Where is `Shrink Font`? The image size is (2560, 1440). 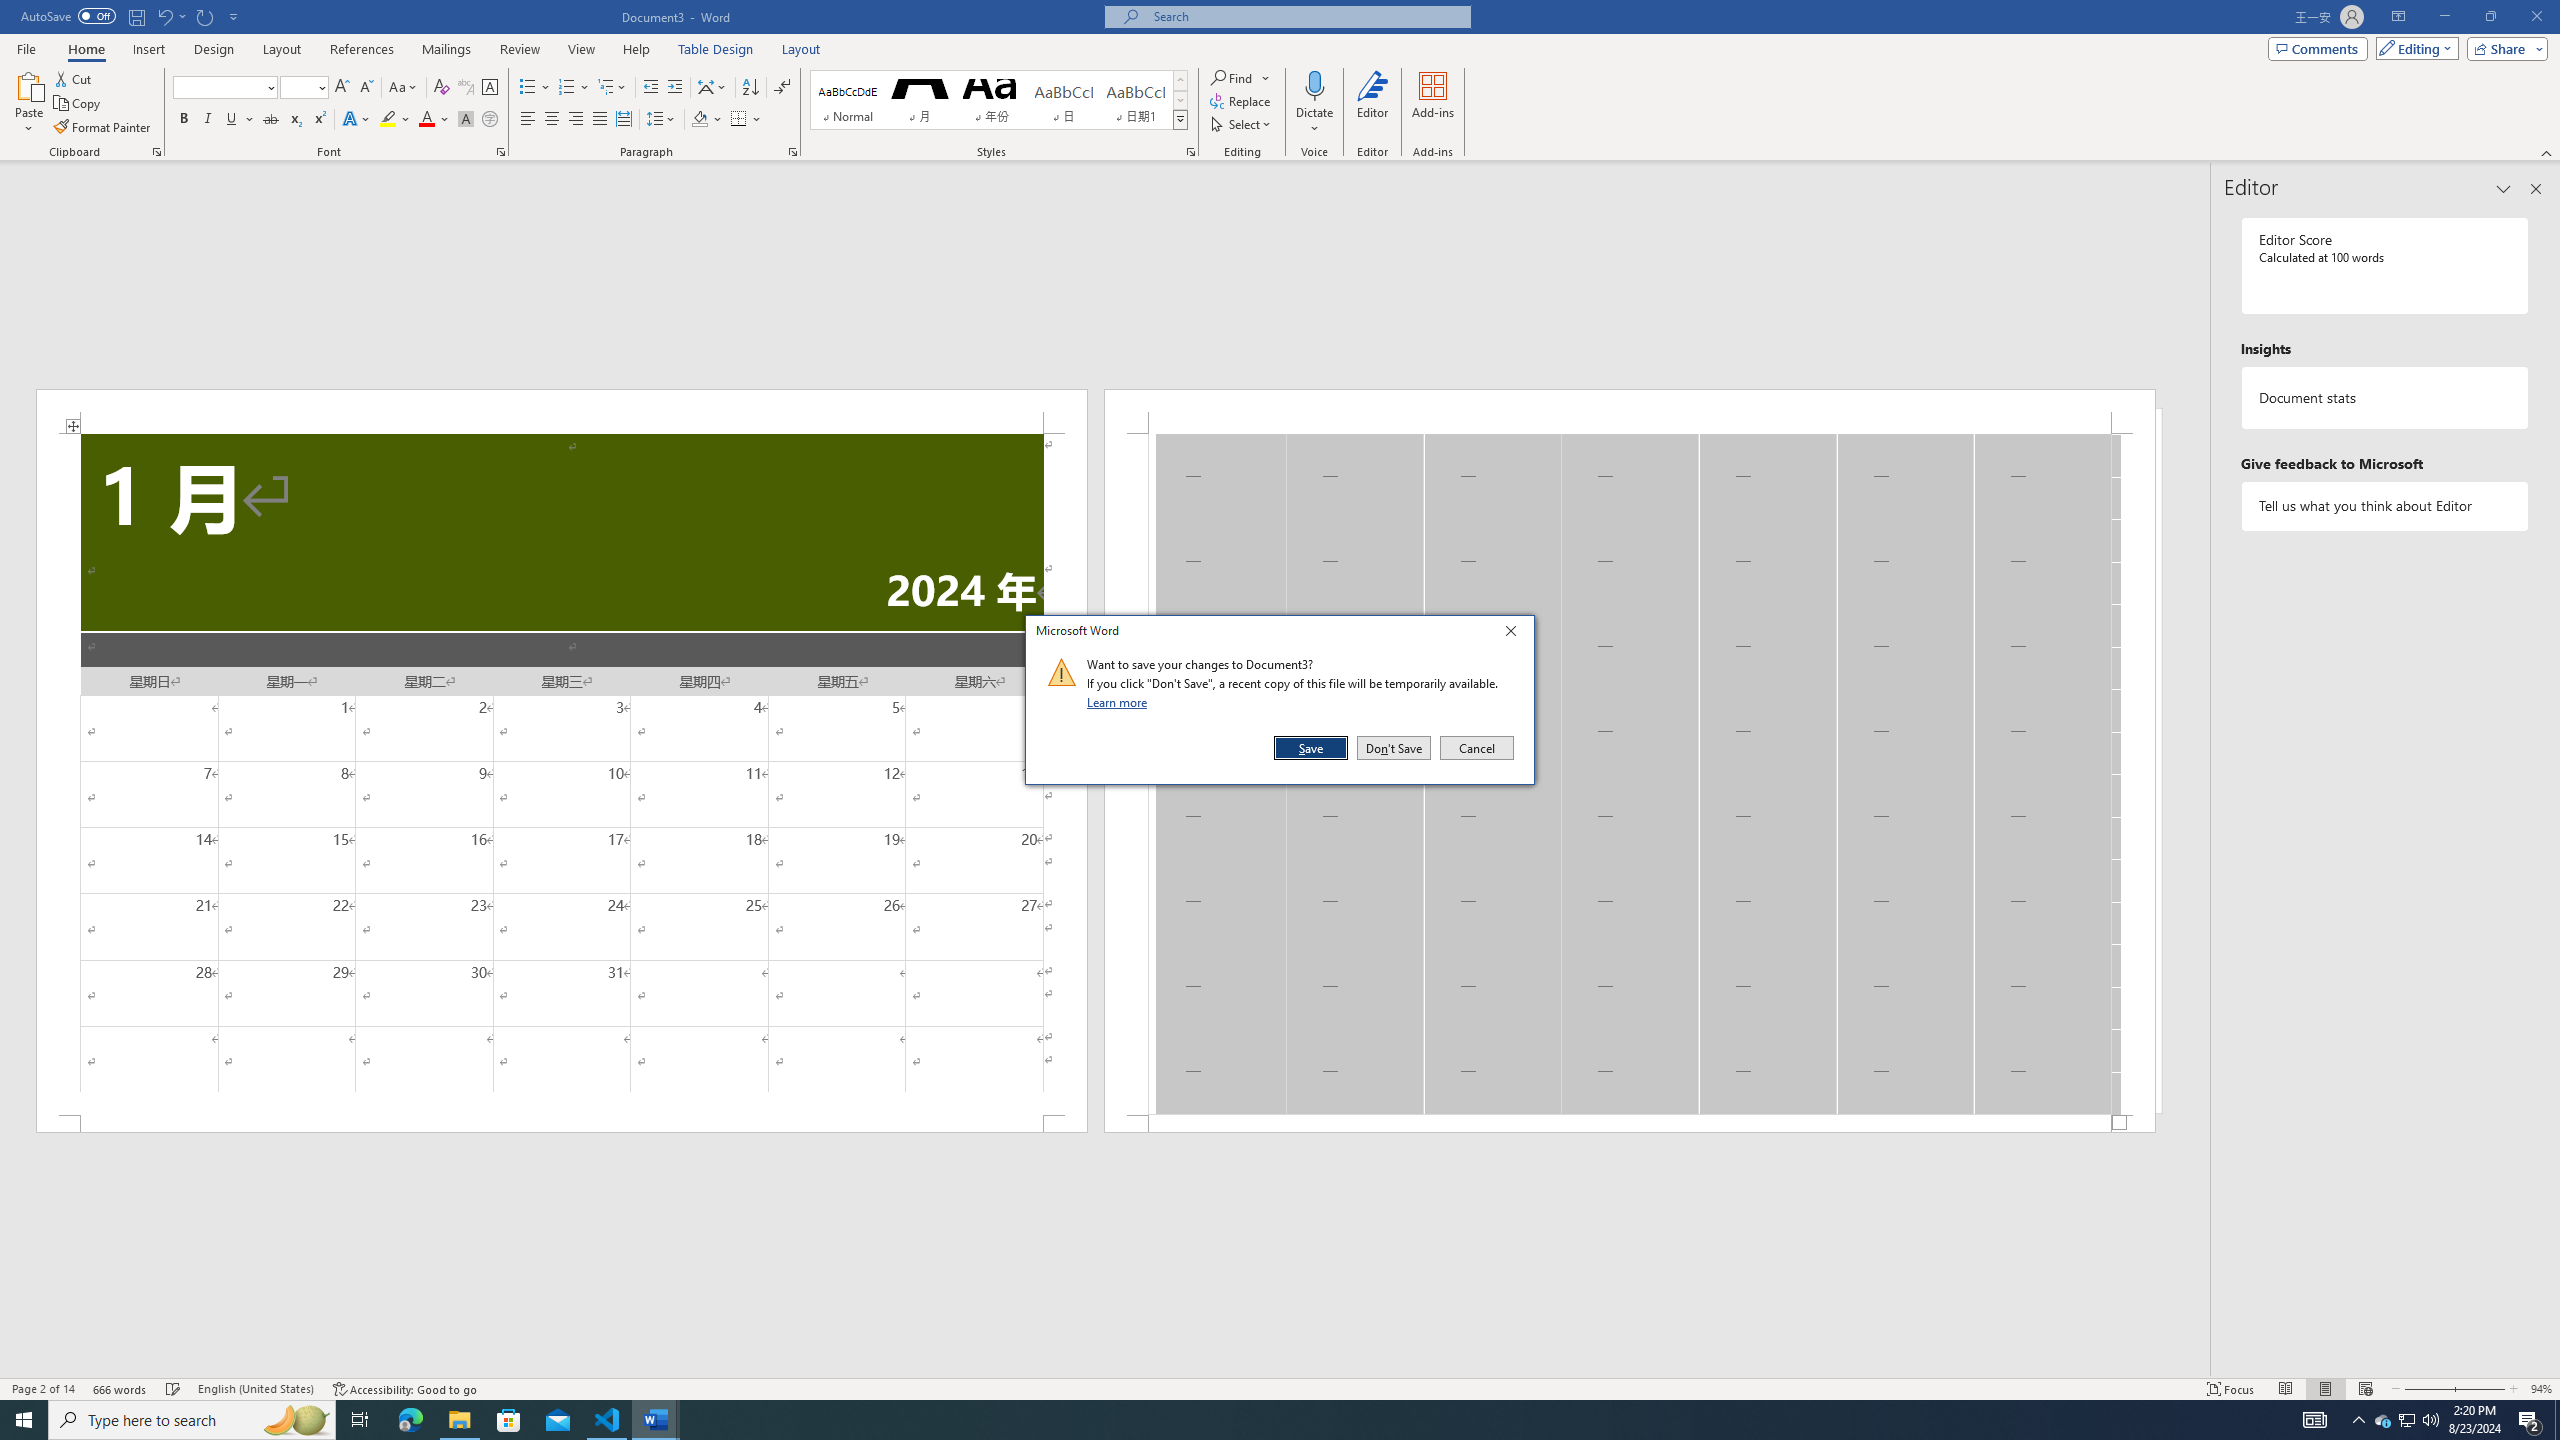 Shrink Font is located at coordinates (366, 88).